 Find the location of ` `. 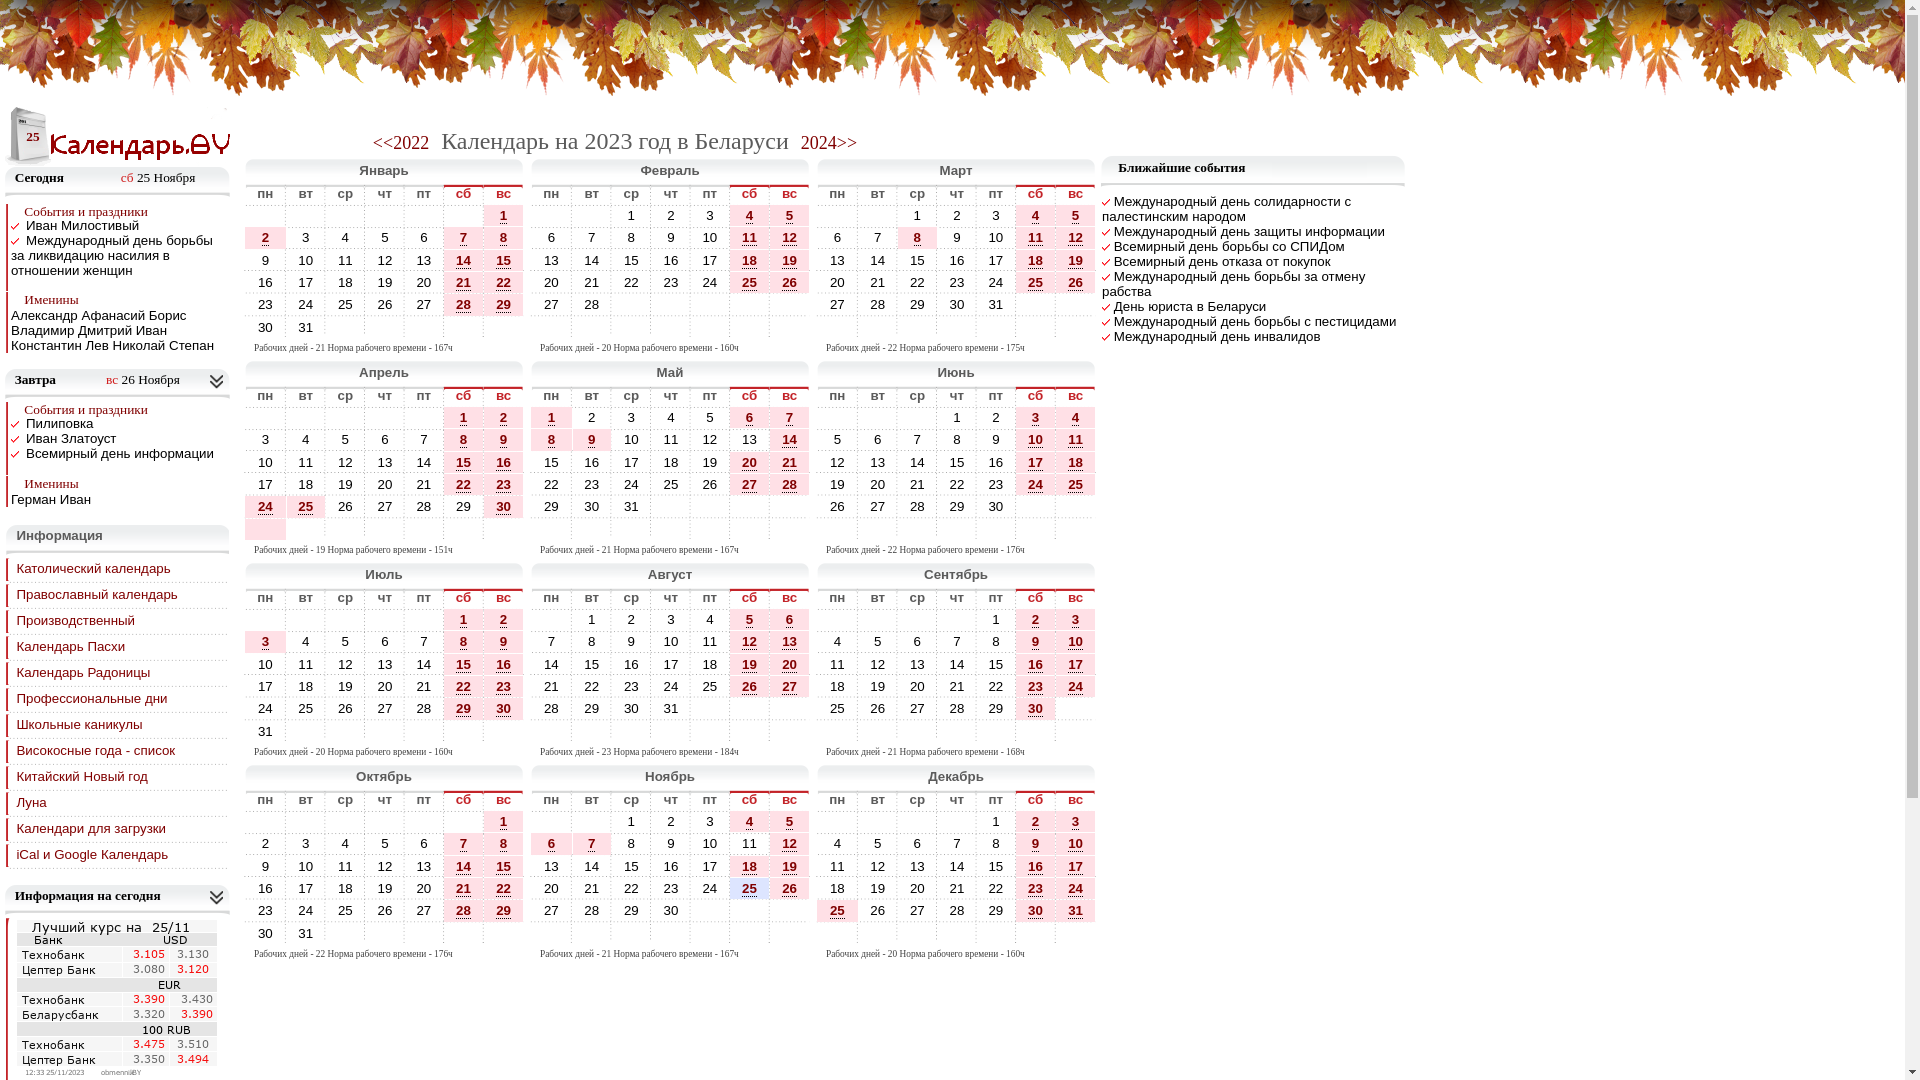

  is located at coordinates (878, 418).